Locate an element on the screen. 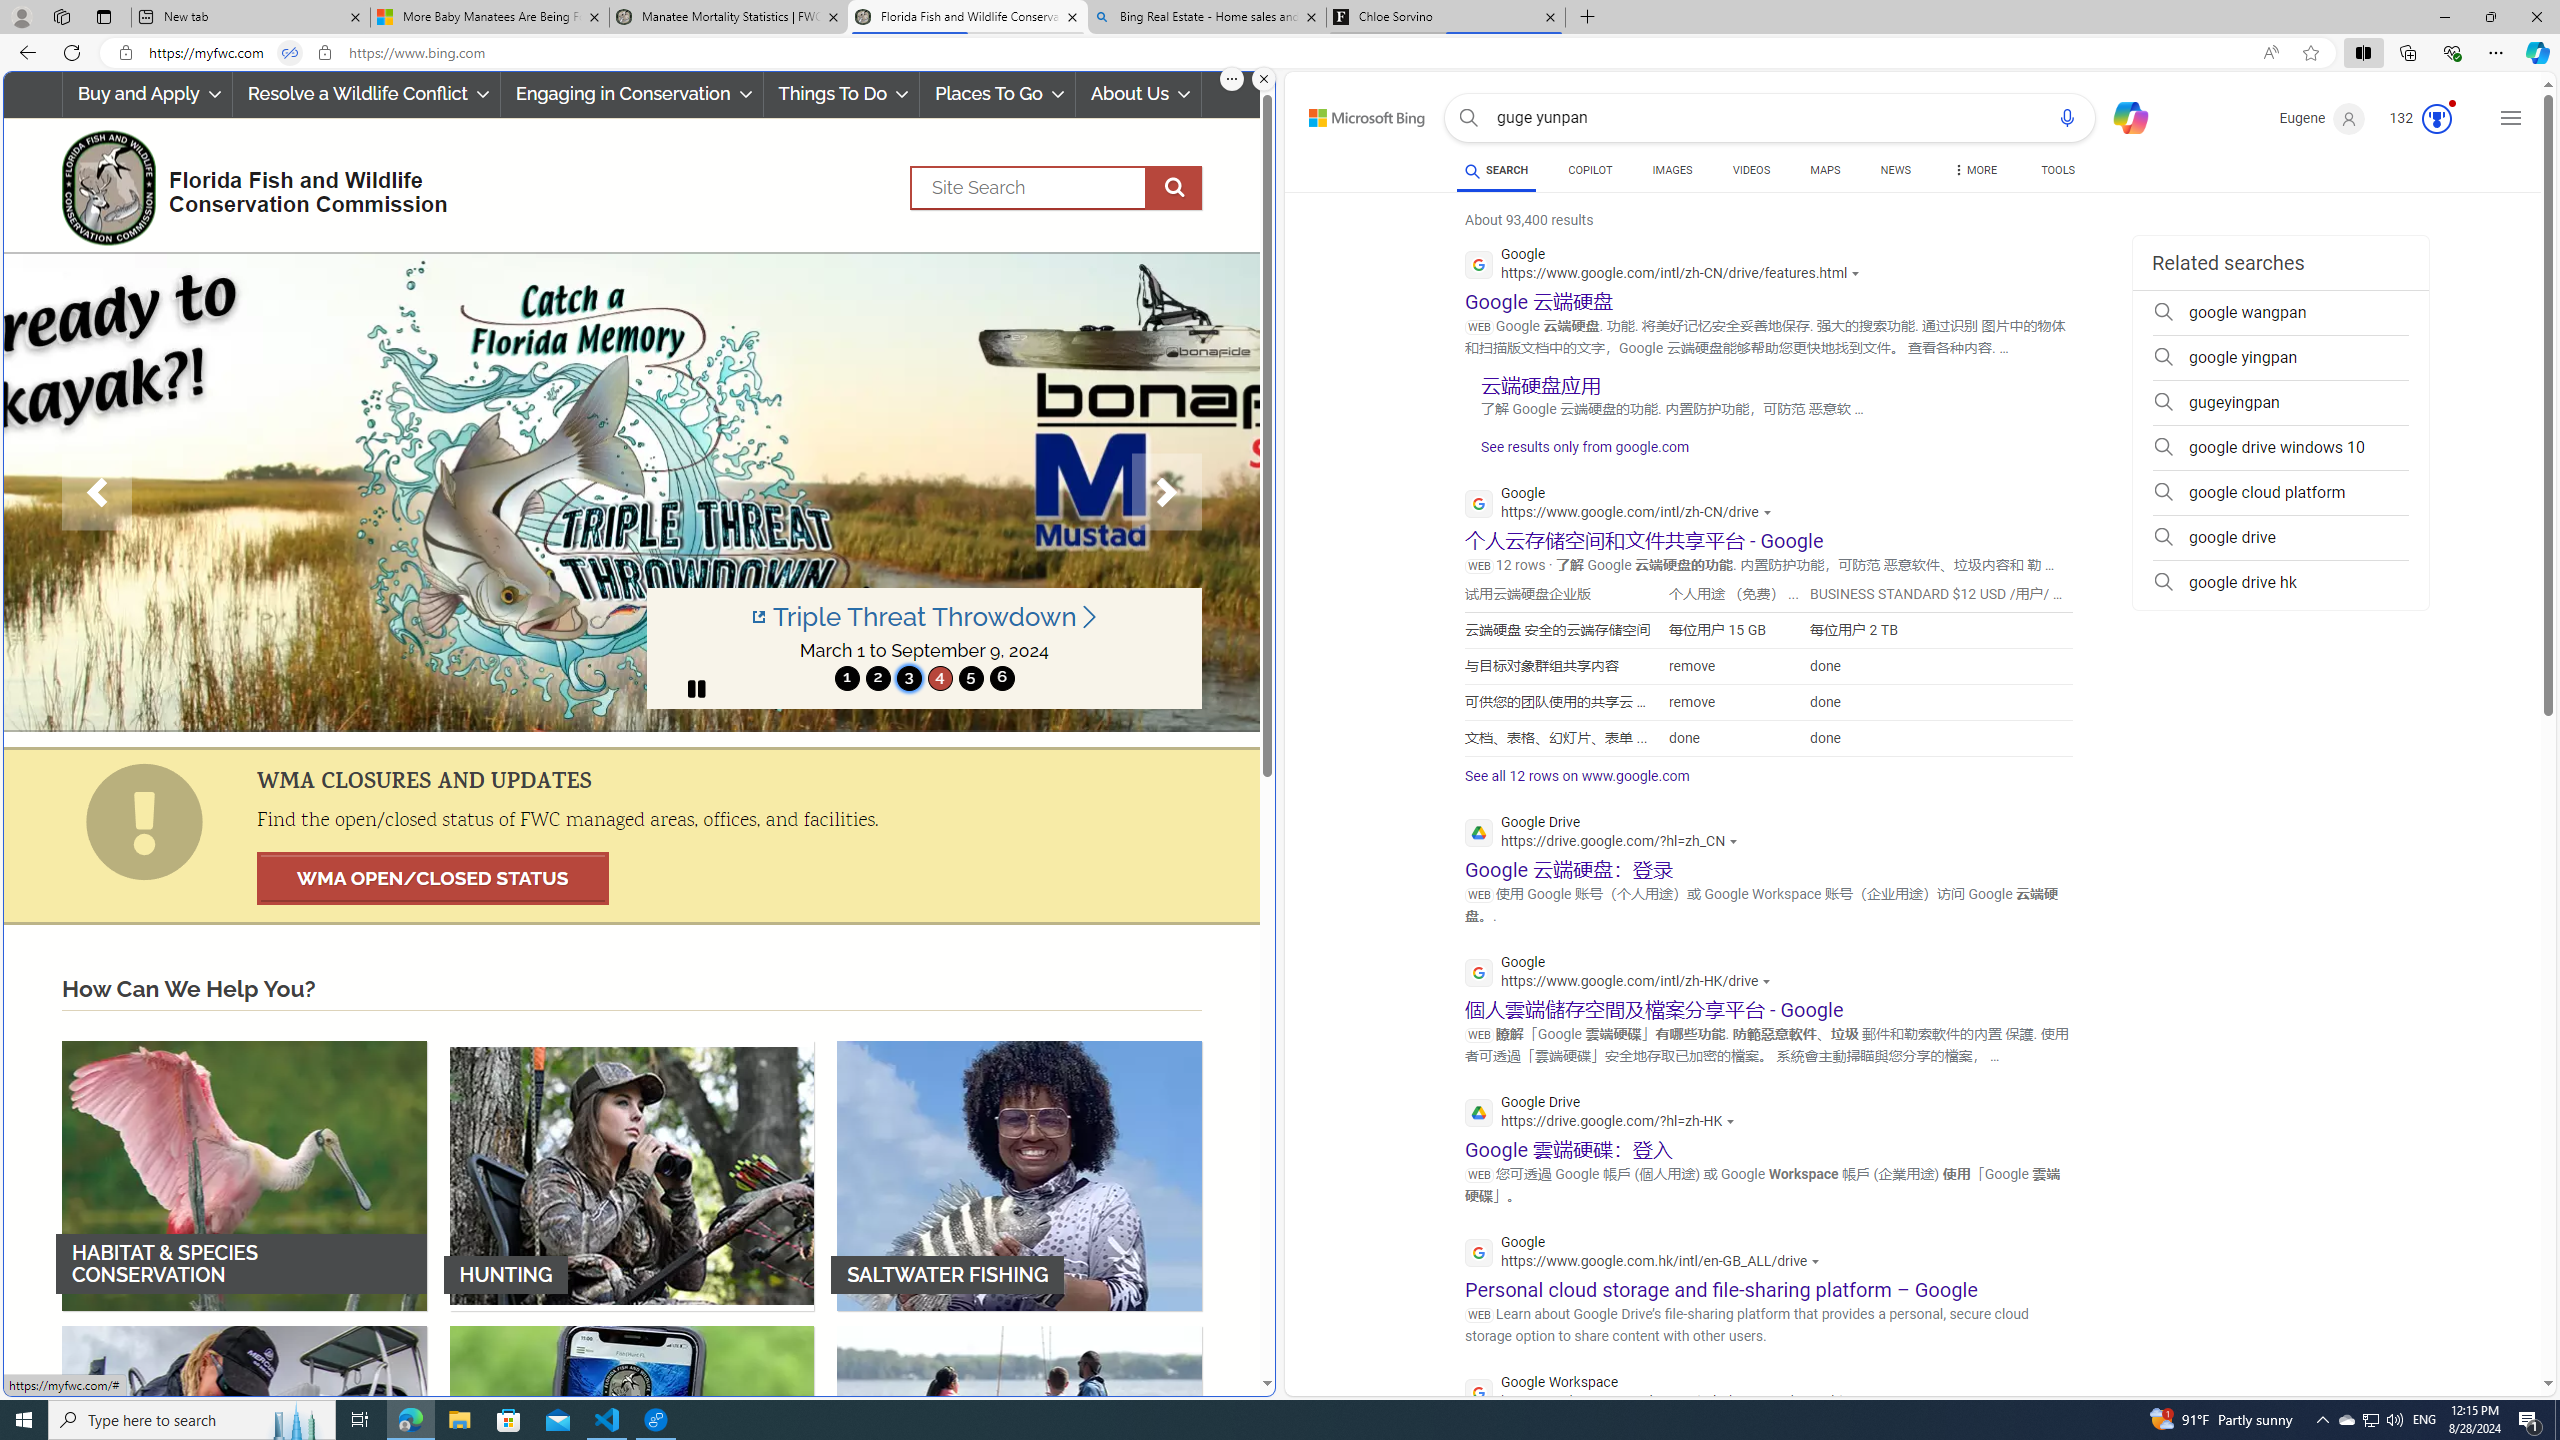 The width and height of the screenshot is (2560, 1440). WMA OPEN/CLOSED STATUS is located at coordinates (432, 878).